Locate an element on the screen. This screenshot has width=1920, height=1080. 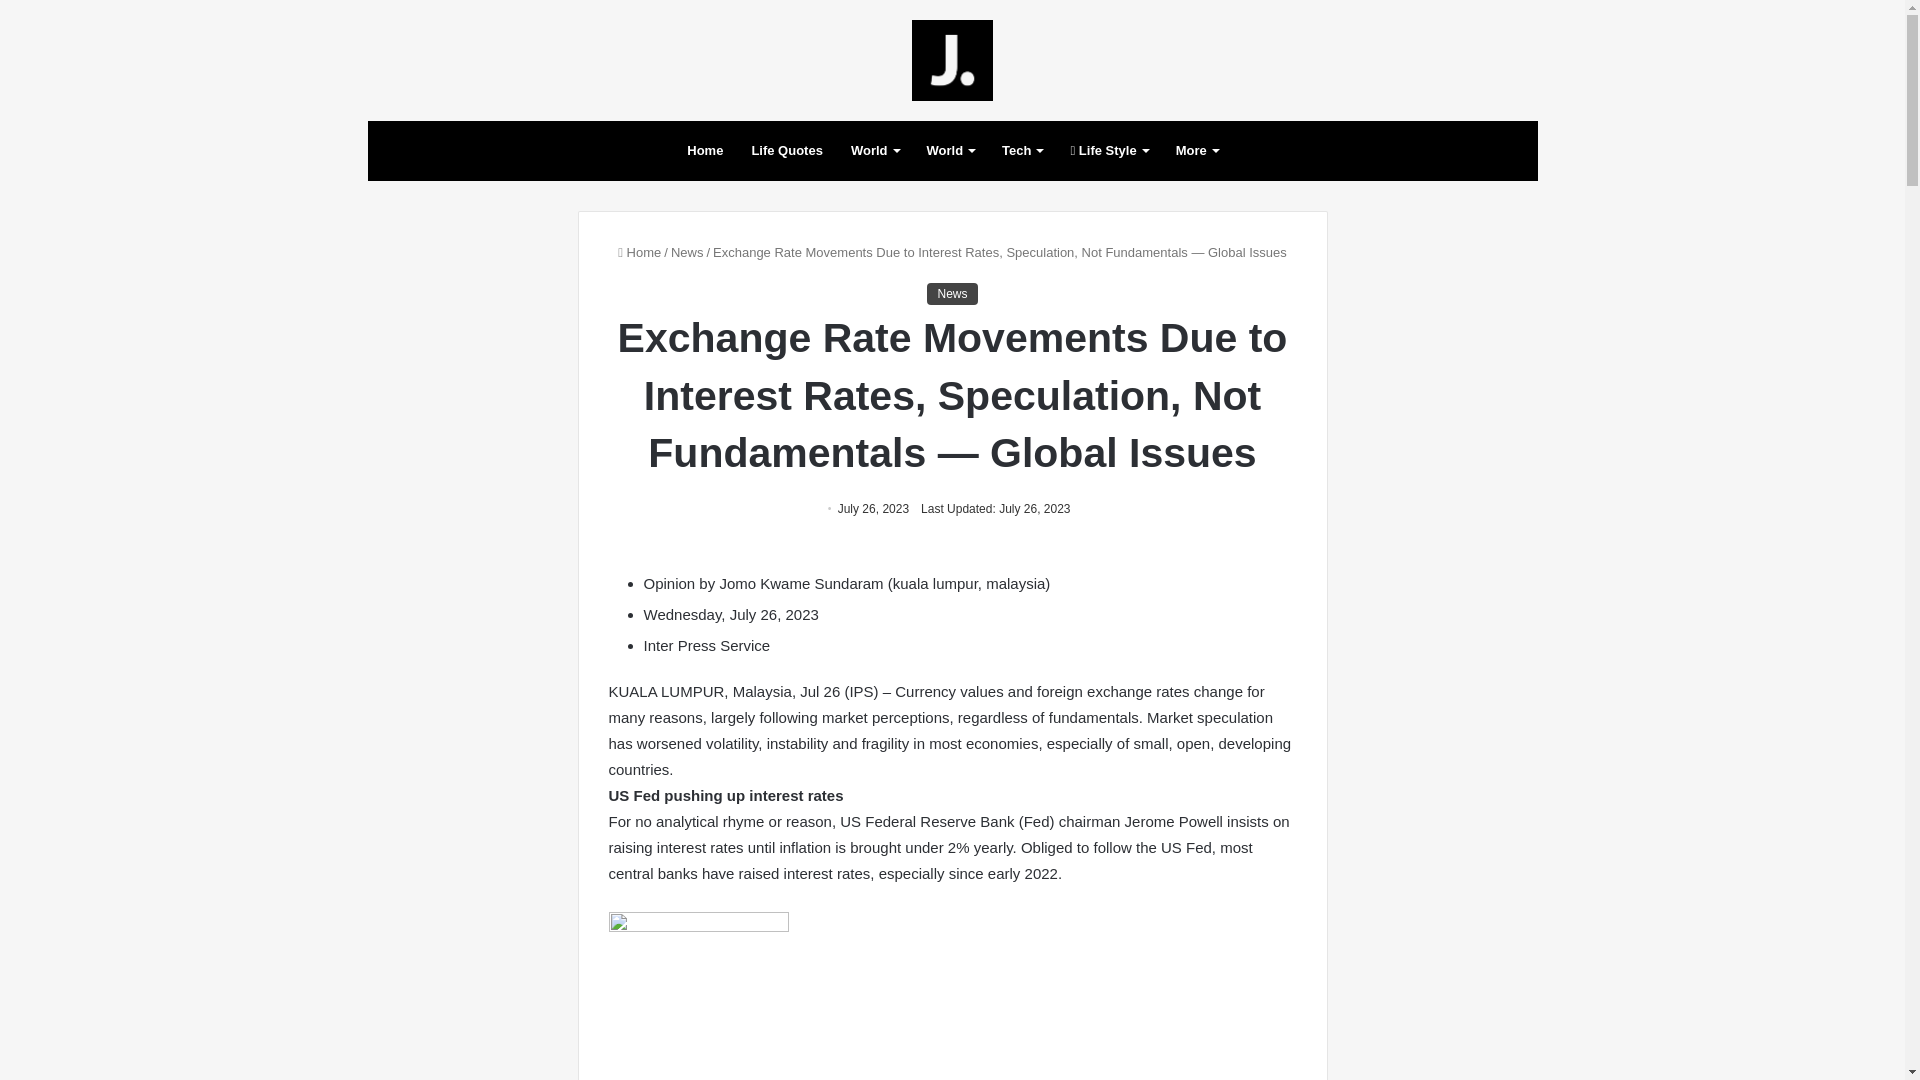
Life Quotes is located at coordinates (787, 150).